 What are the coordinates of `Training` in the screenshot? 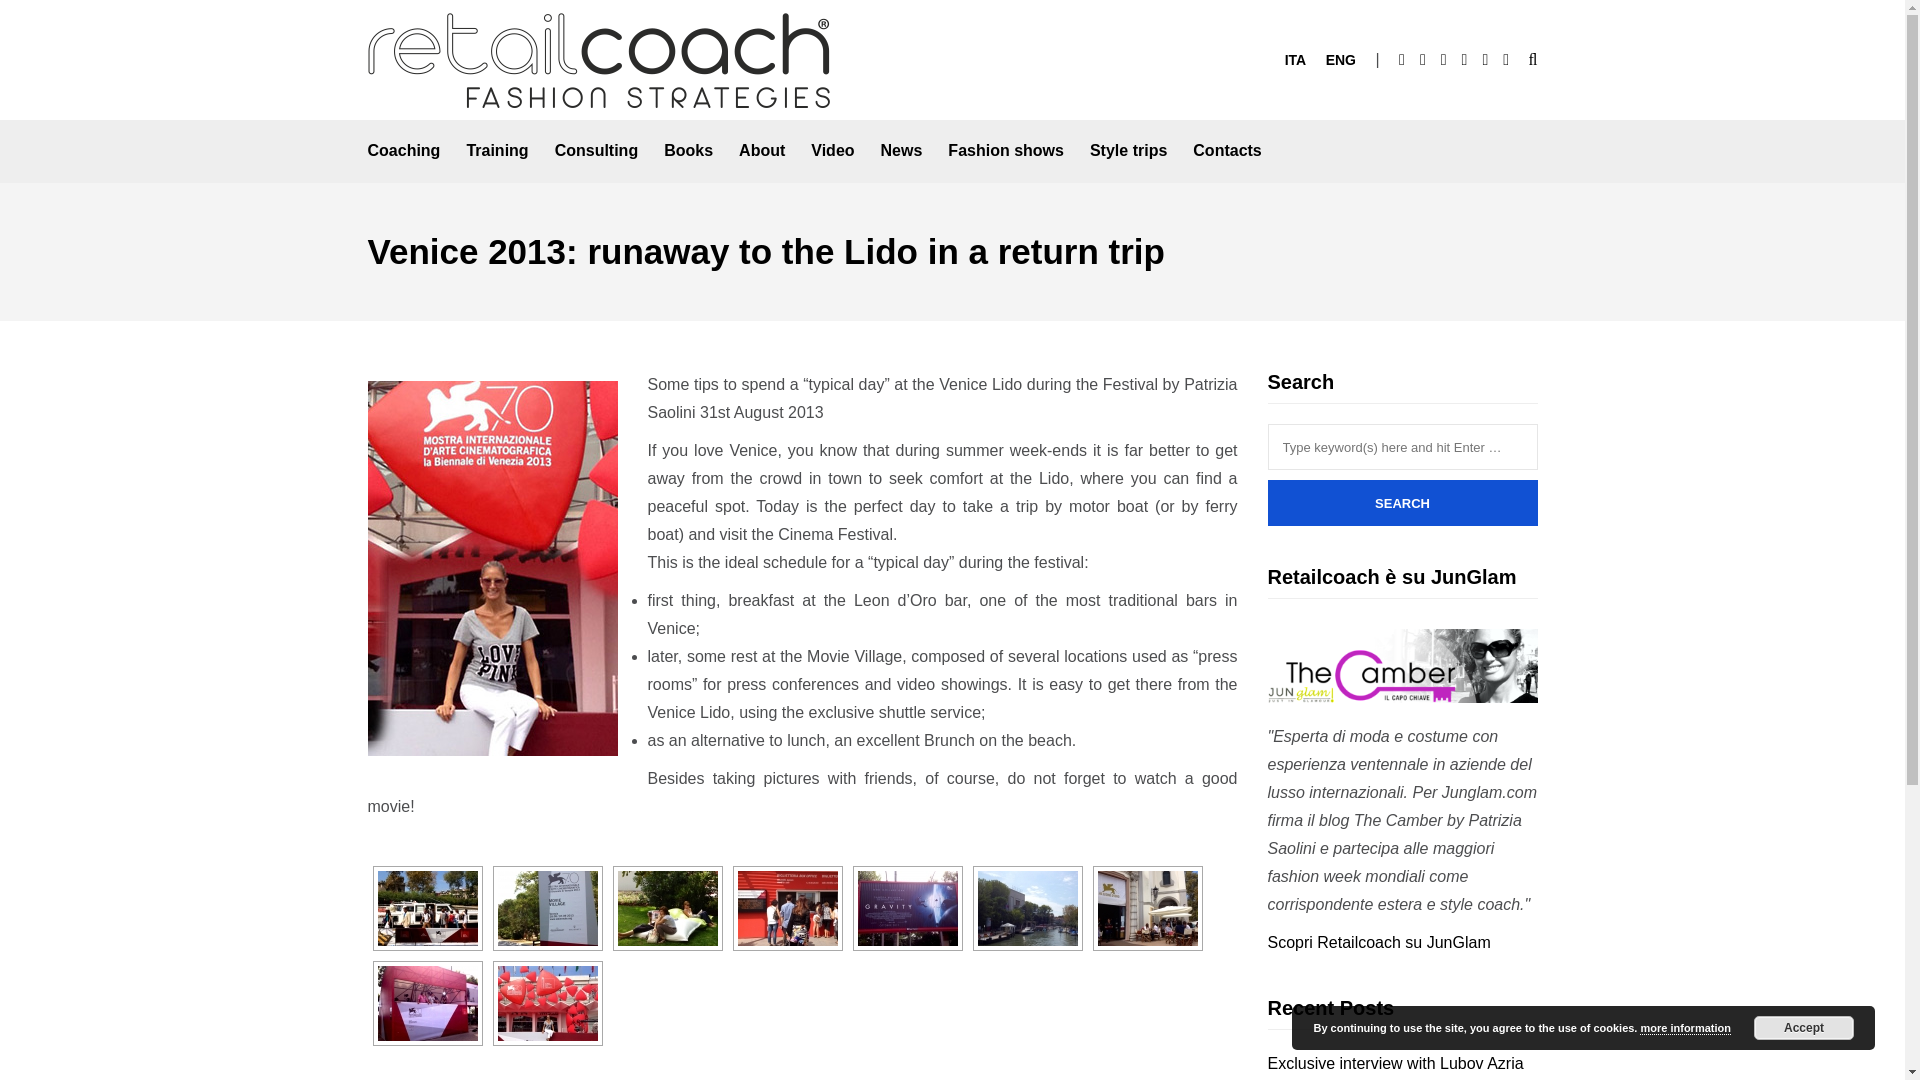 It's located at (497, 150).